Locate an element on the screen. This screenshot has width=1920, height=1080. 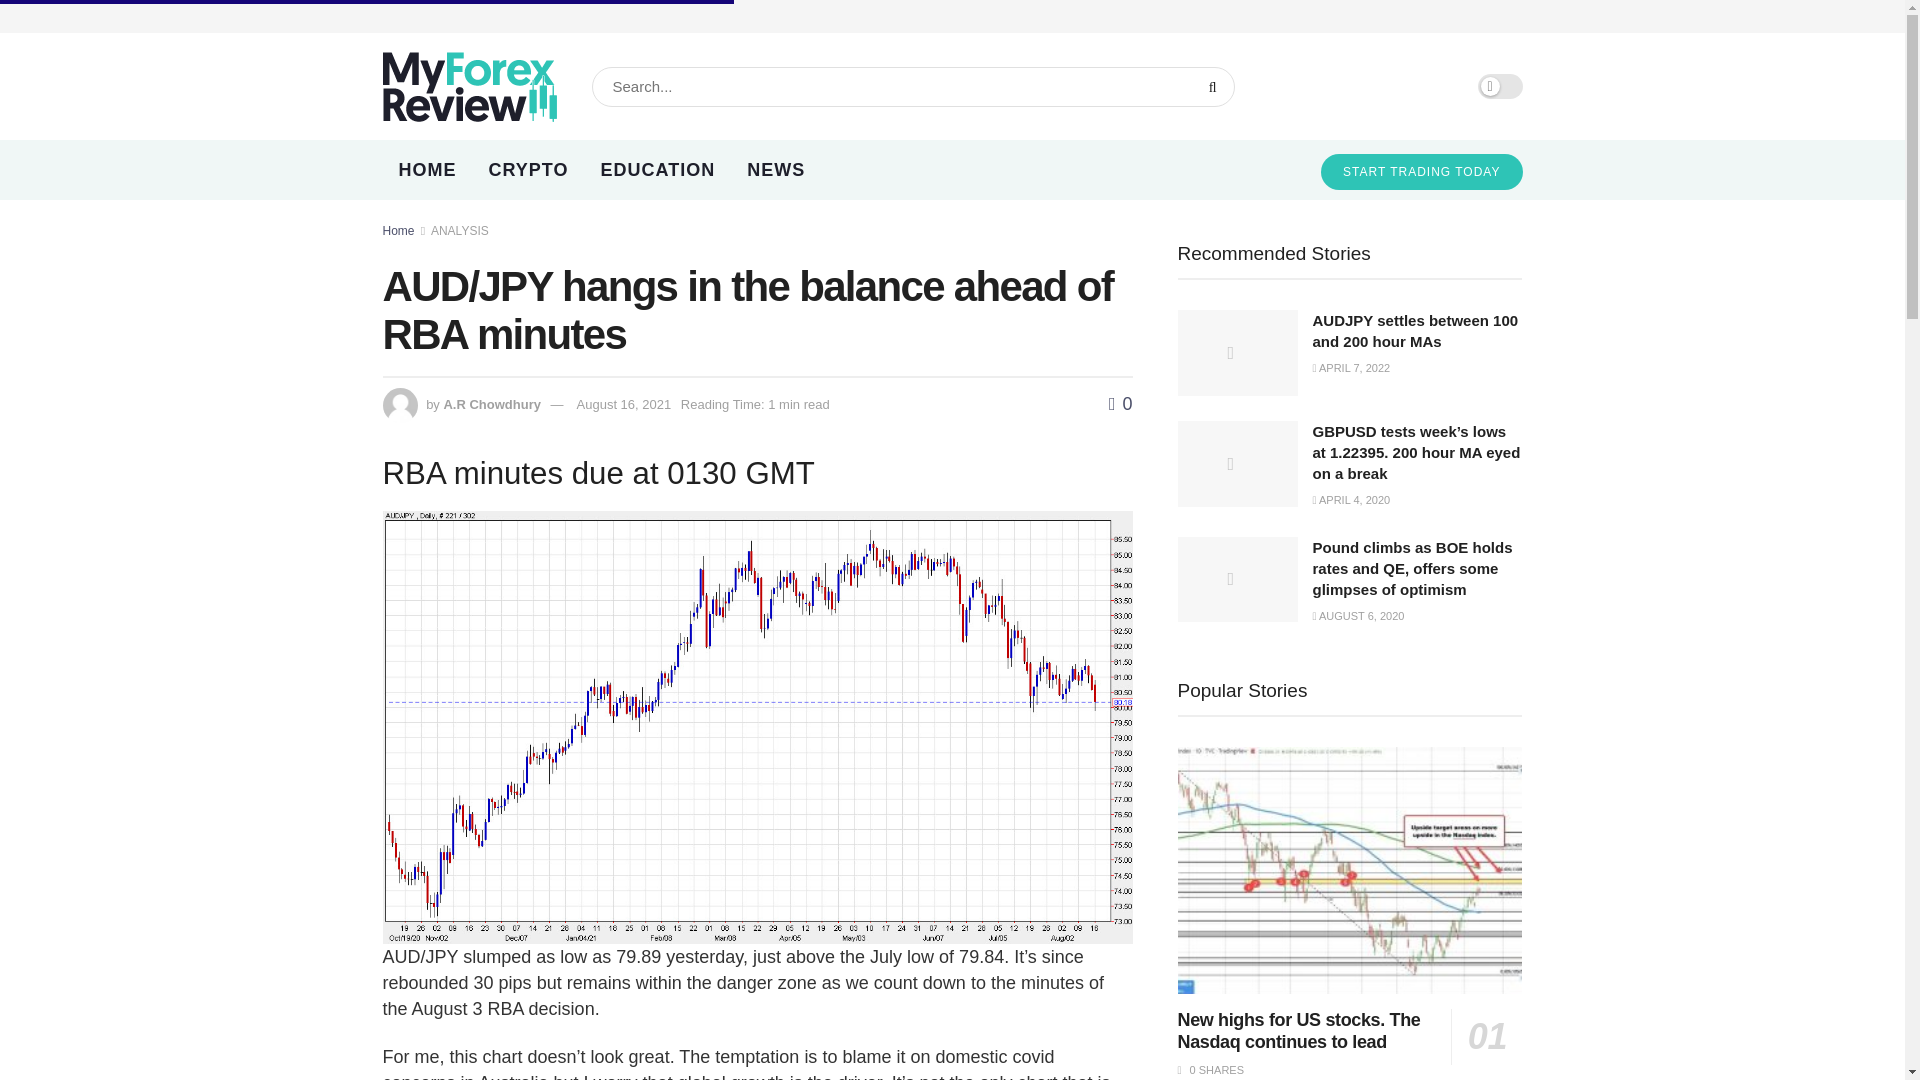
EDUCATION is located at coordinates (658, 170).